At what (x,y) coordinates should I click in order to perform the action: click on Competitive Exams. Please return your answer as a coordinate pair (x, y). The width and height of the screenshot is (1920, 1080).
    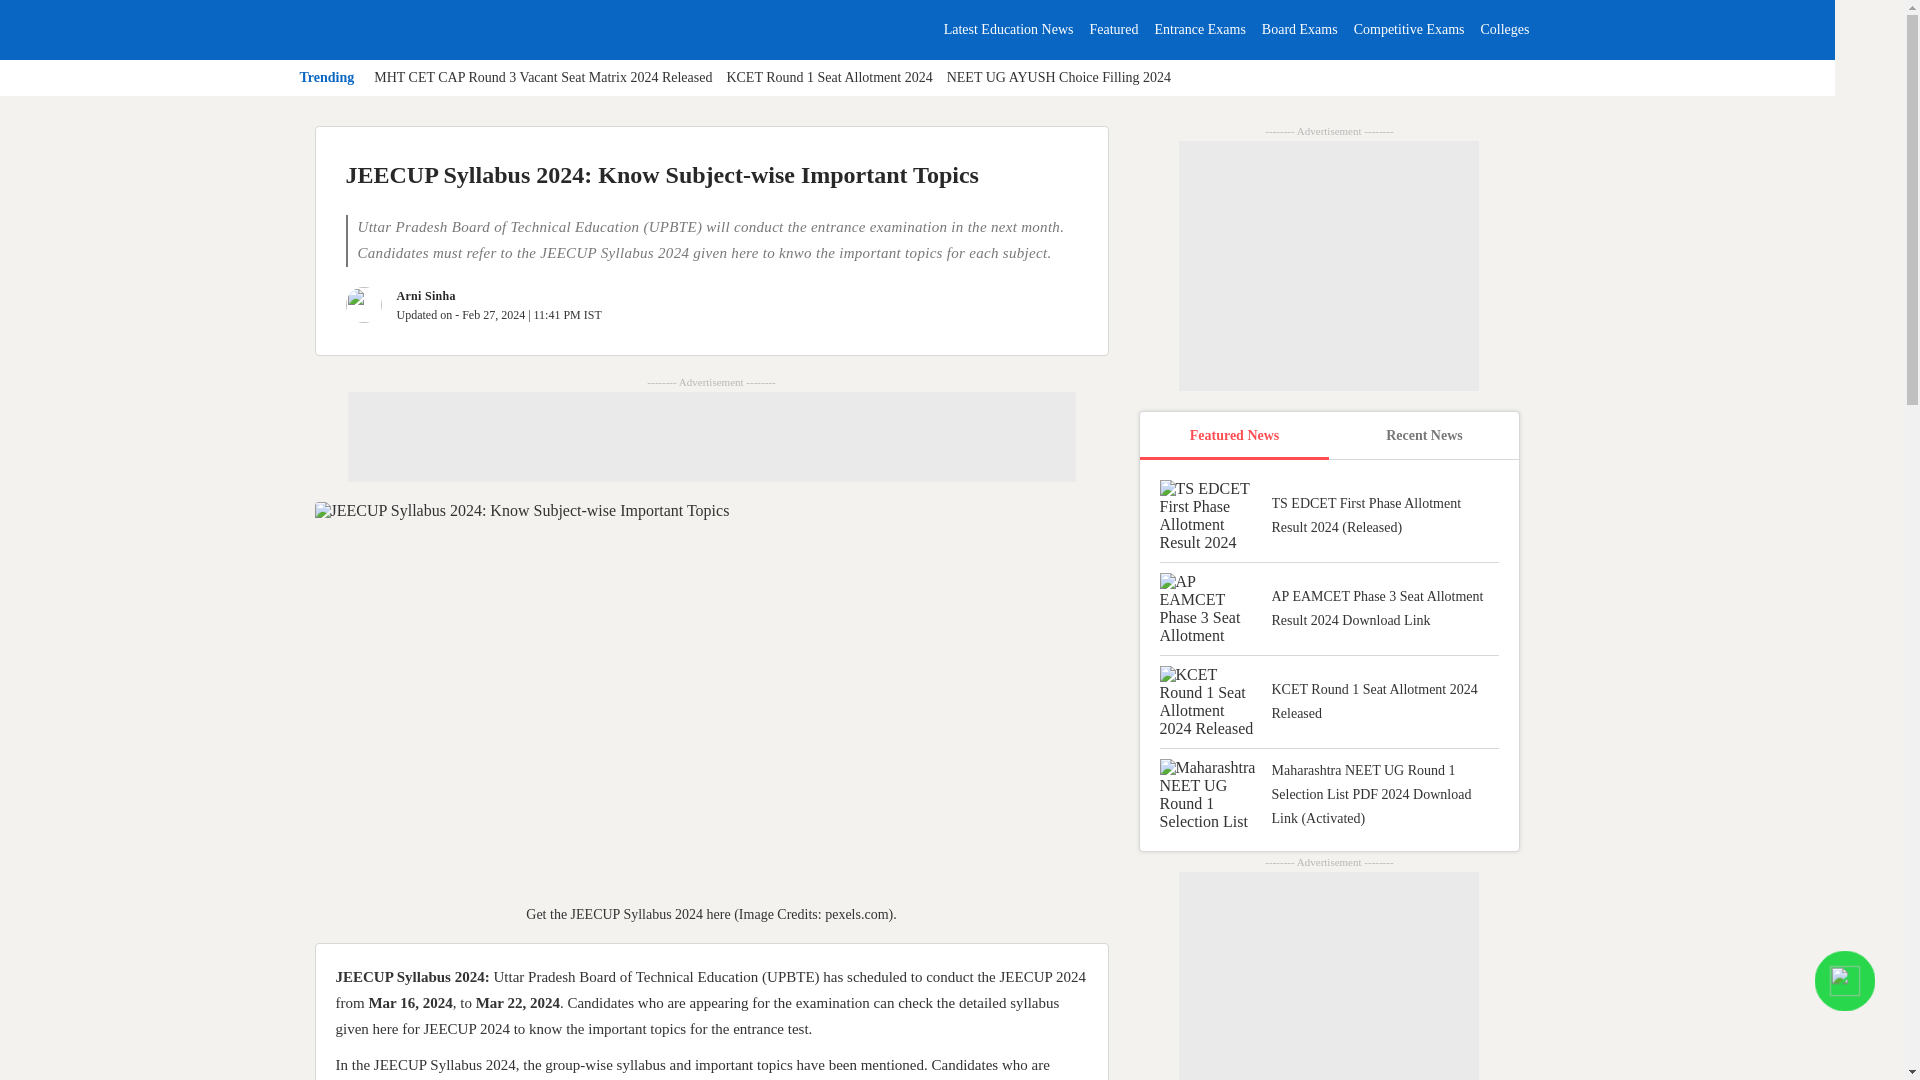
    Looking at the image, I should click on (1408, 28).